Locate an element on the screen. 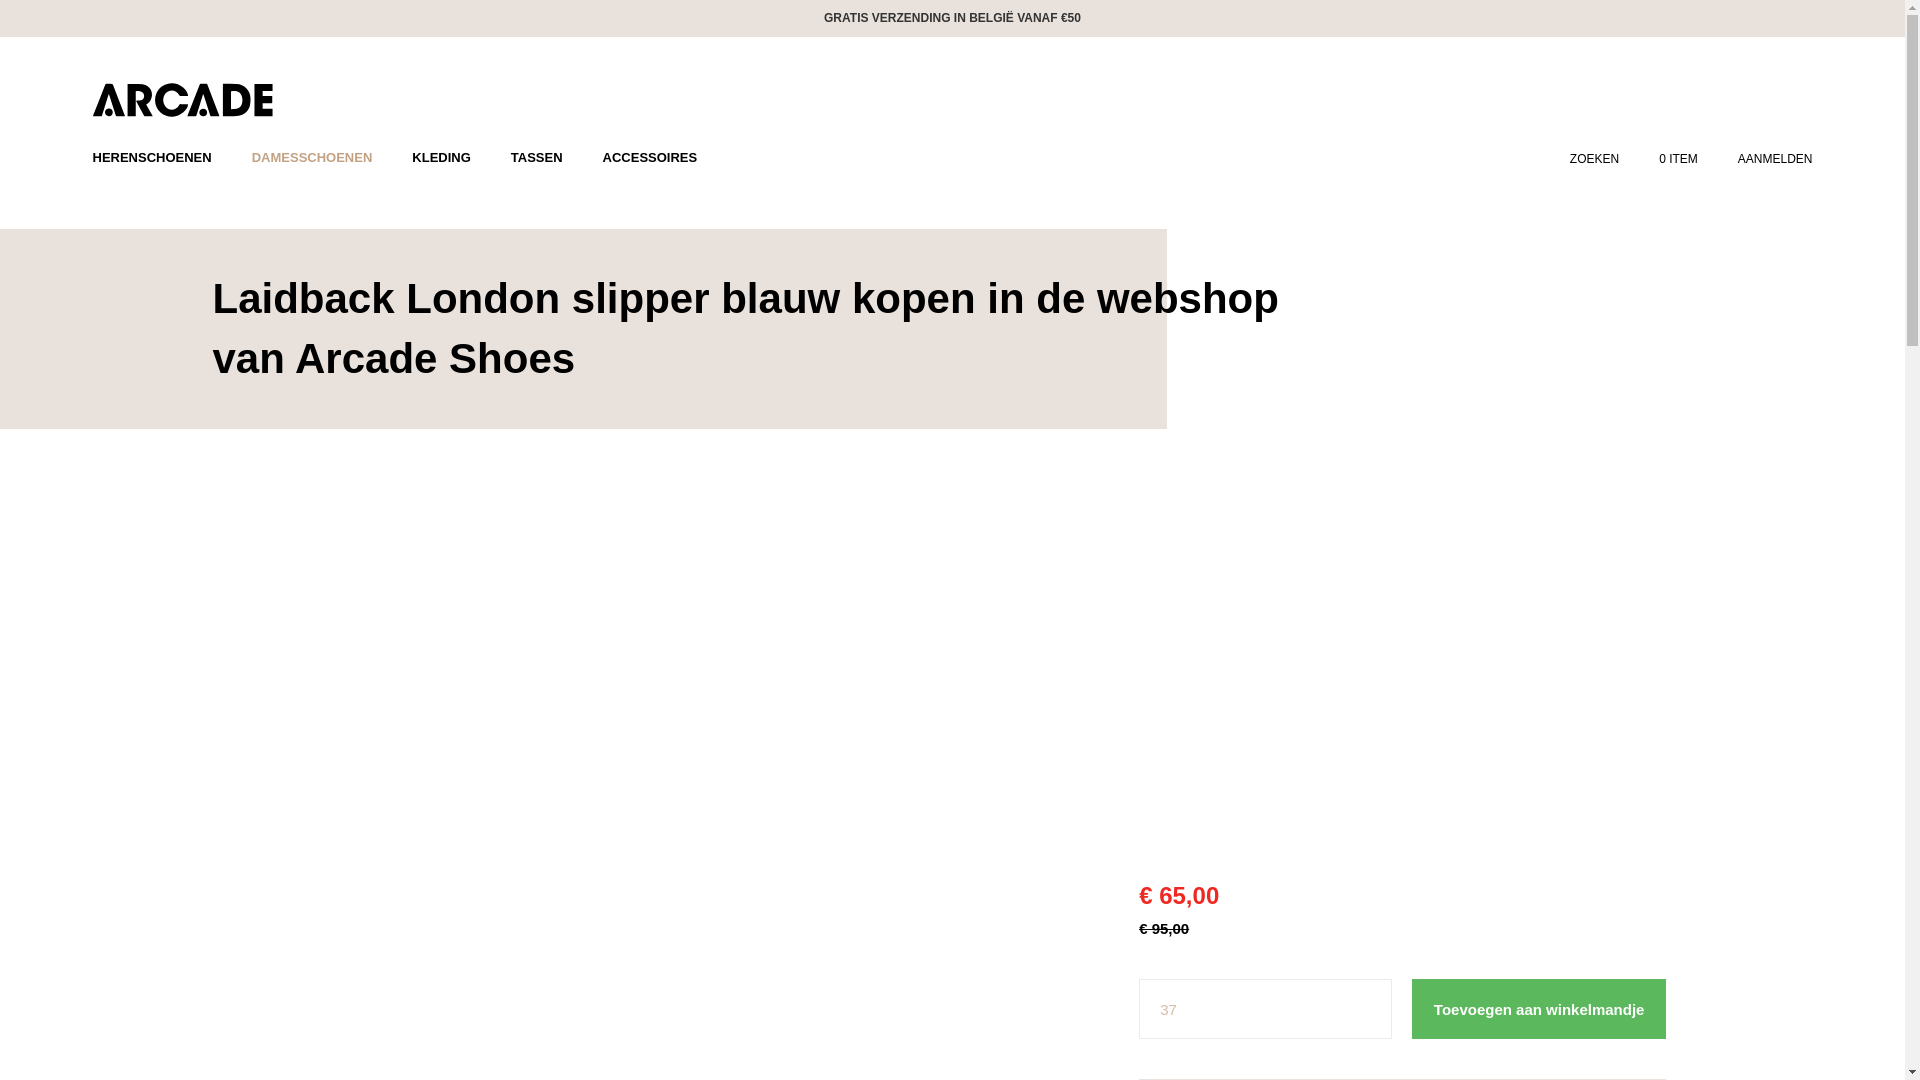  DAMESSCHOENEN is located at coordinates (312, 157).